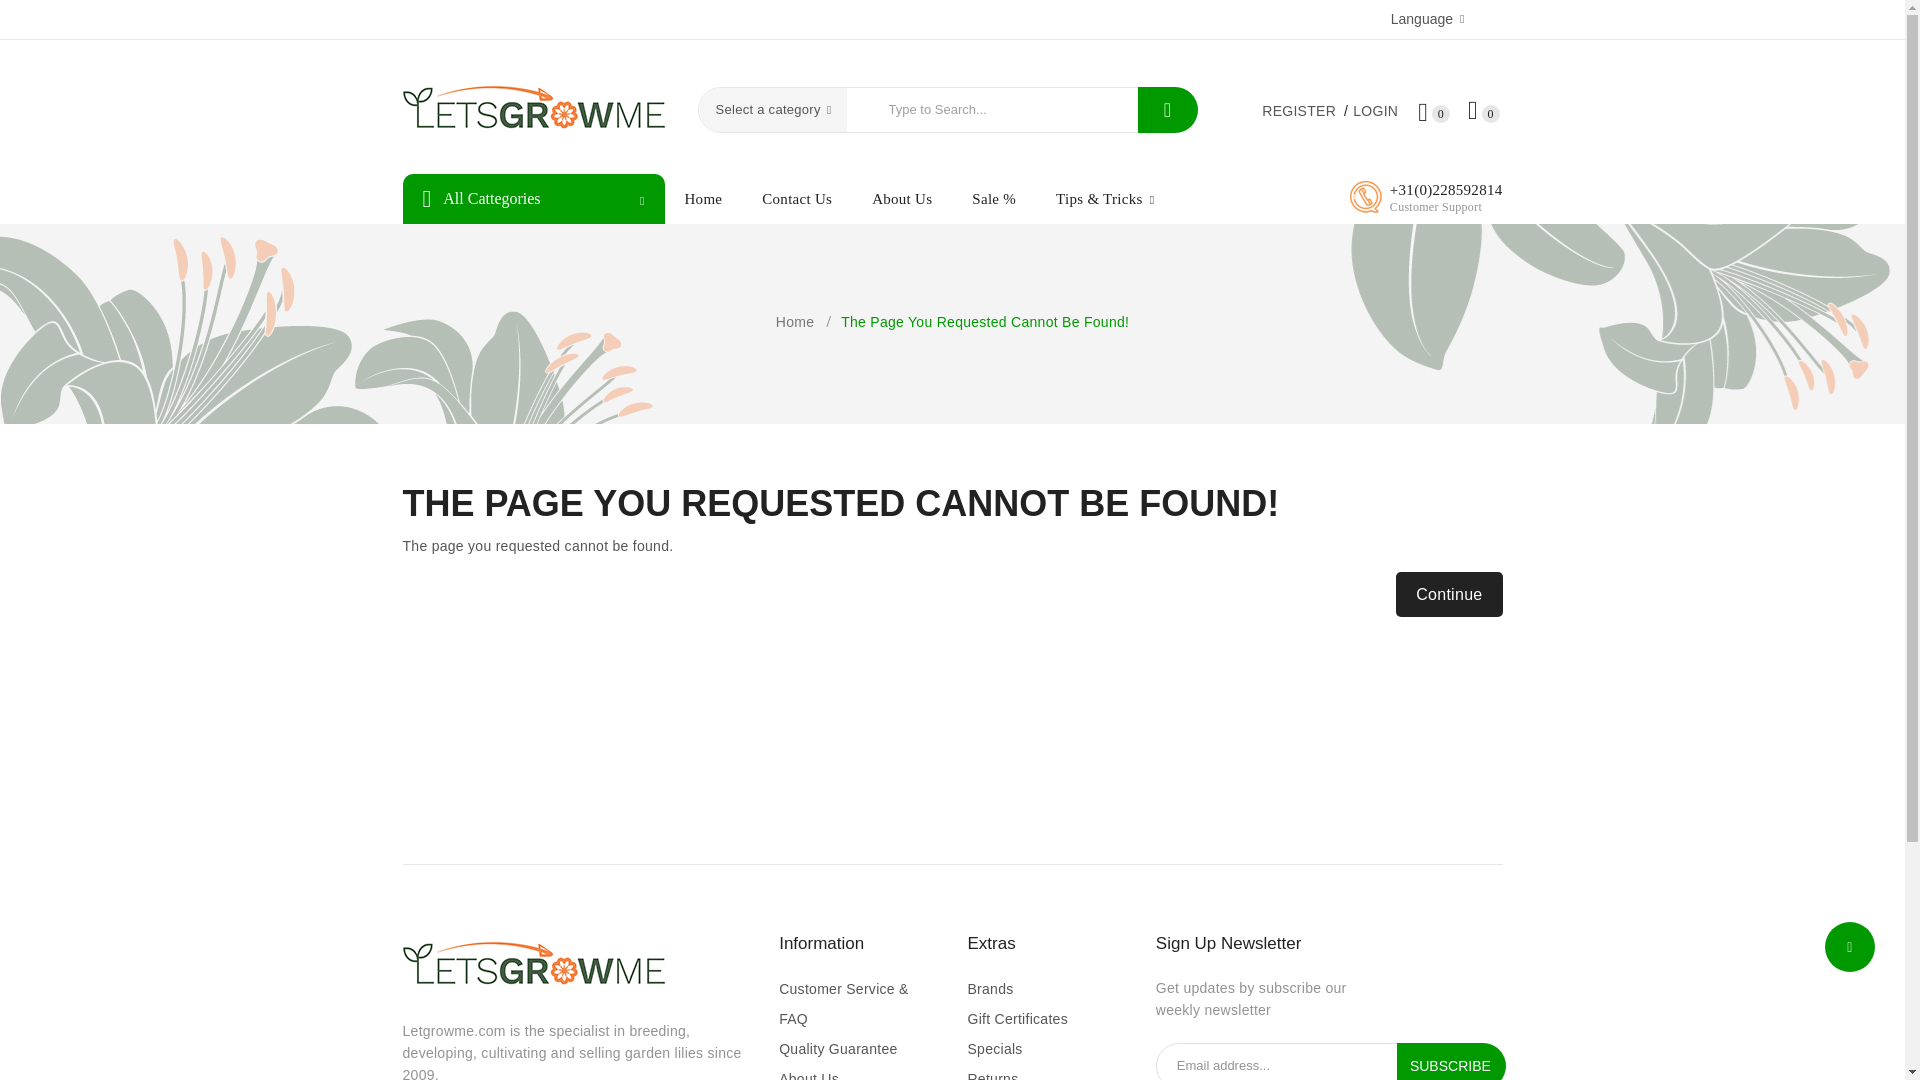 This screenshot has height=1080, width=1920. What do you see at coordinates (1427, 19) in the screenshot?
I see `Language ` at bounding box center [1427, 19].